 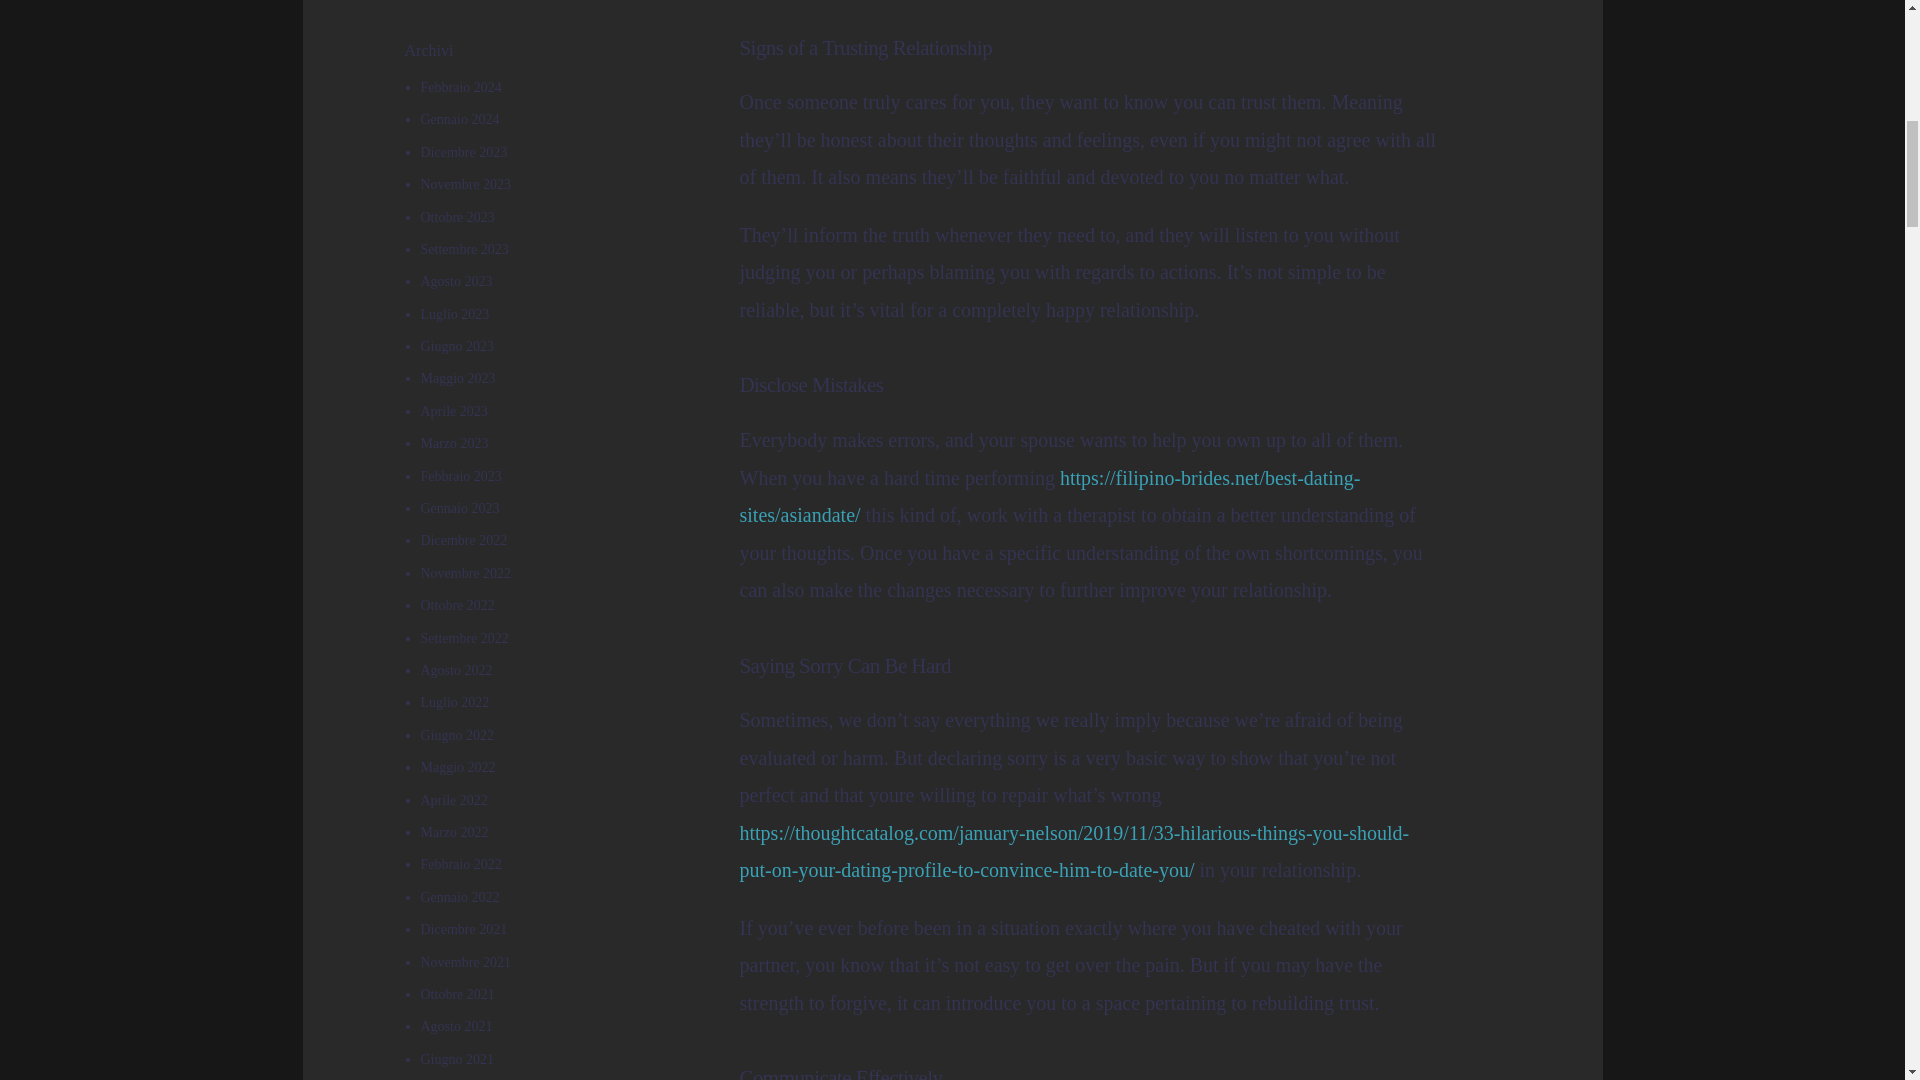 What do you see at coordinates (456, 282) in the screenshot?
I see `Agosto 2023` at bounding box center [456, 282].